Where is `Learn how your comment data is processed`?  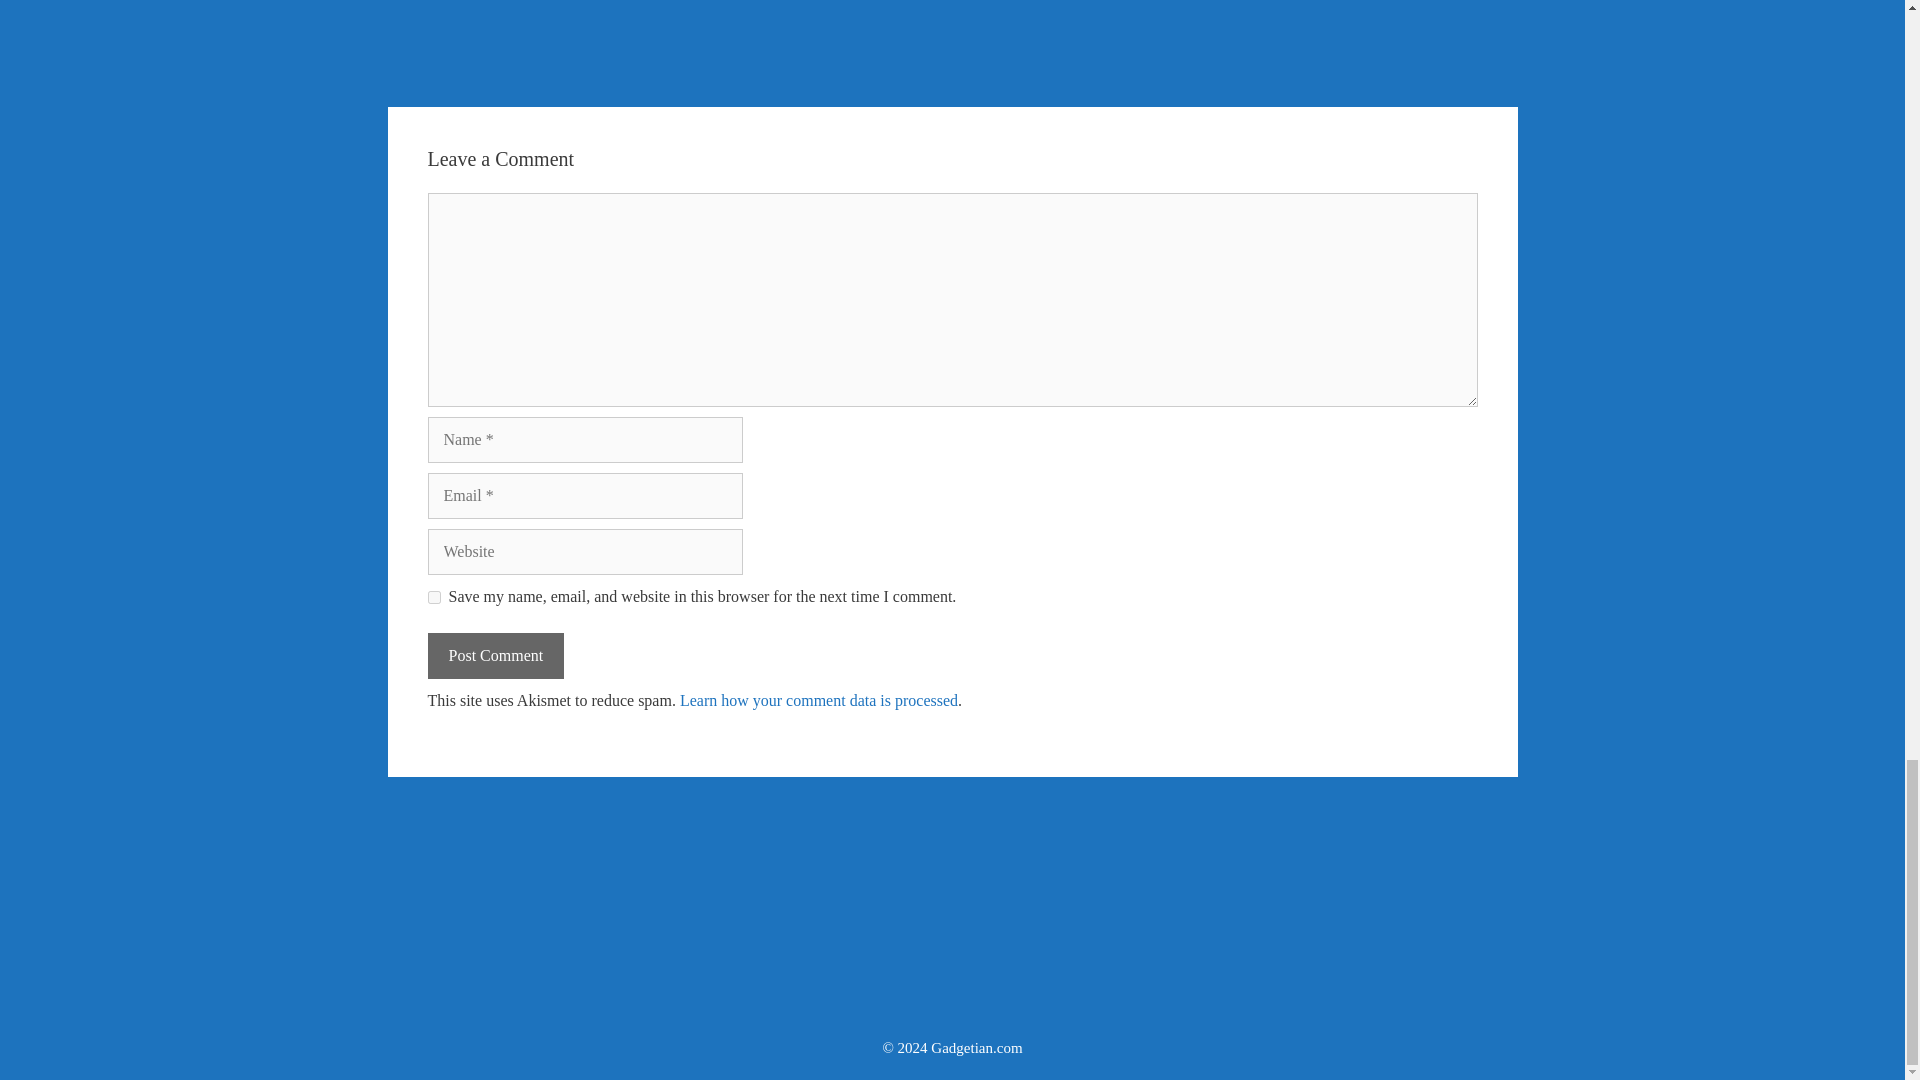
Learn how your comment data is processed is located at coordinates (818, 700).